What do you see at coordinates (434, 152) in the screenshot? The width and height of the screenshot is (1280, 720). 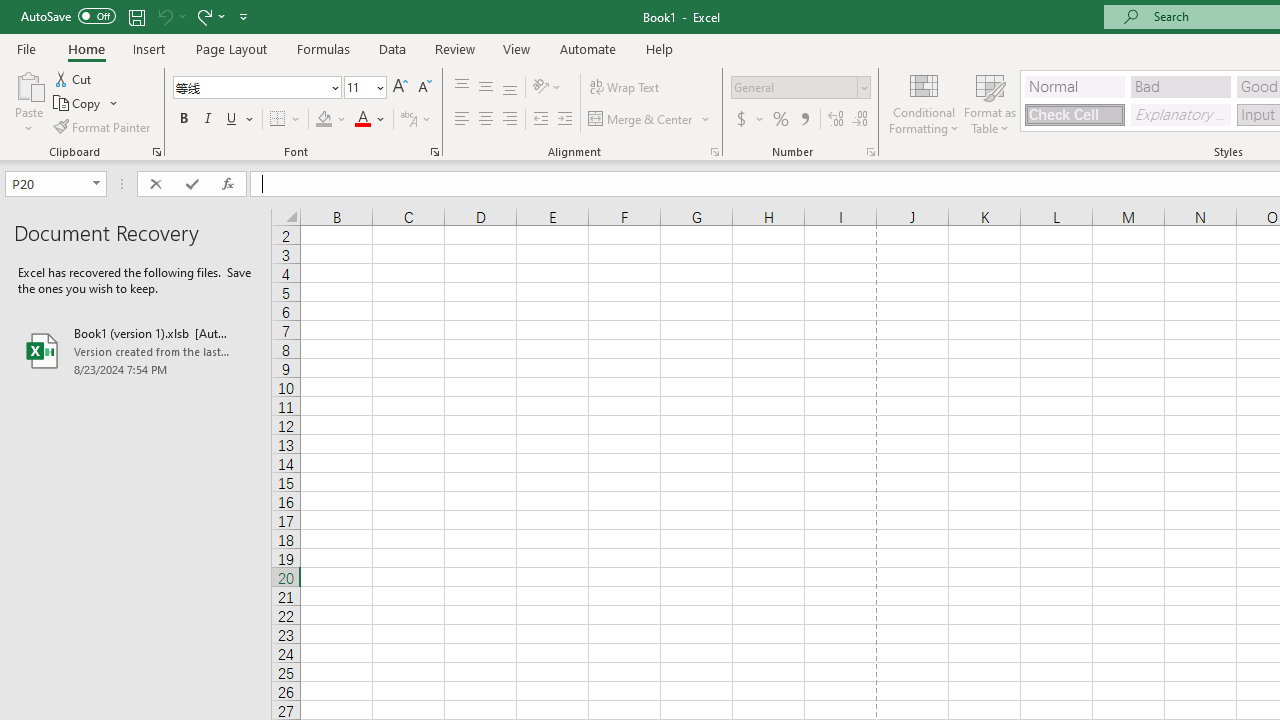 I see `Format Cell Font` at bounding box center [434, 152].